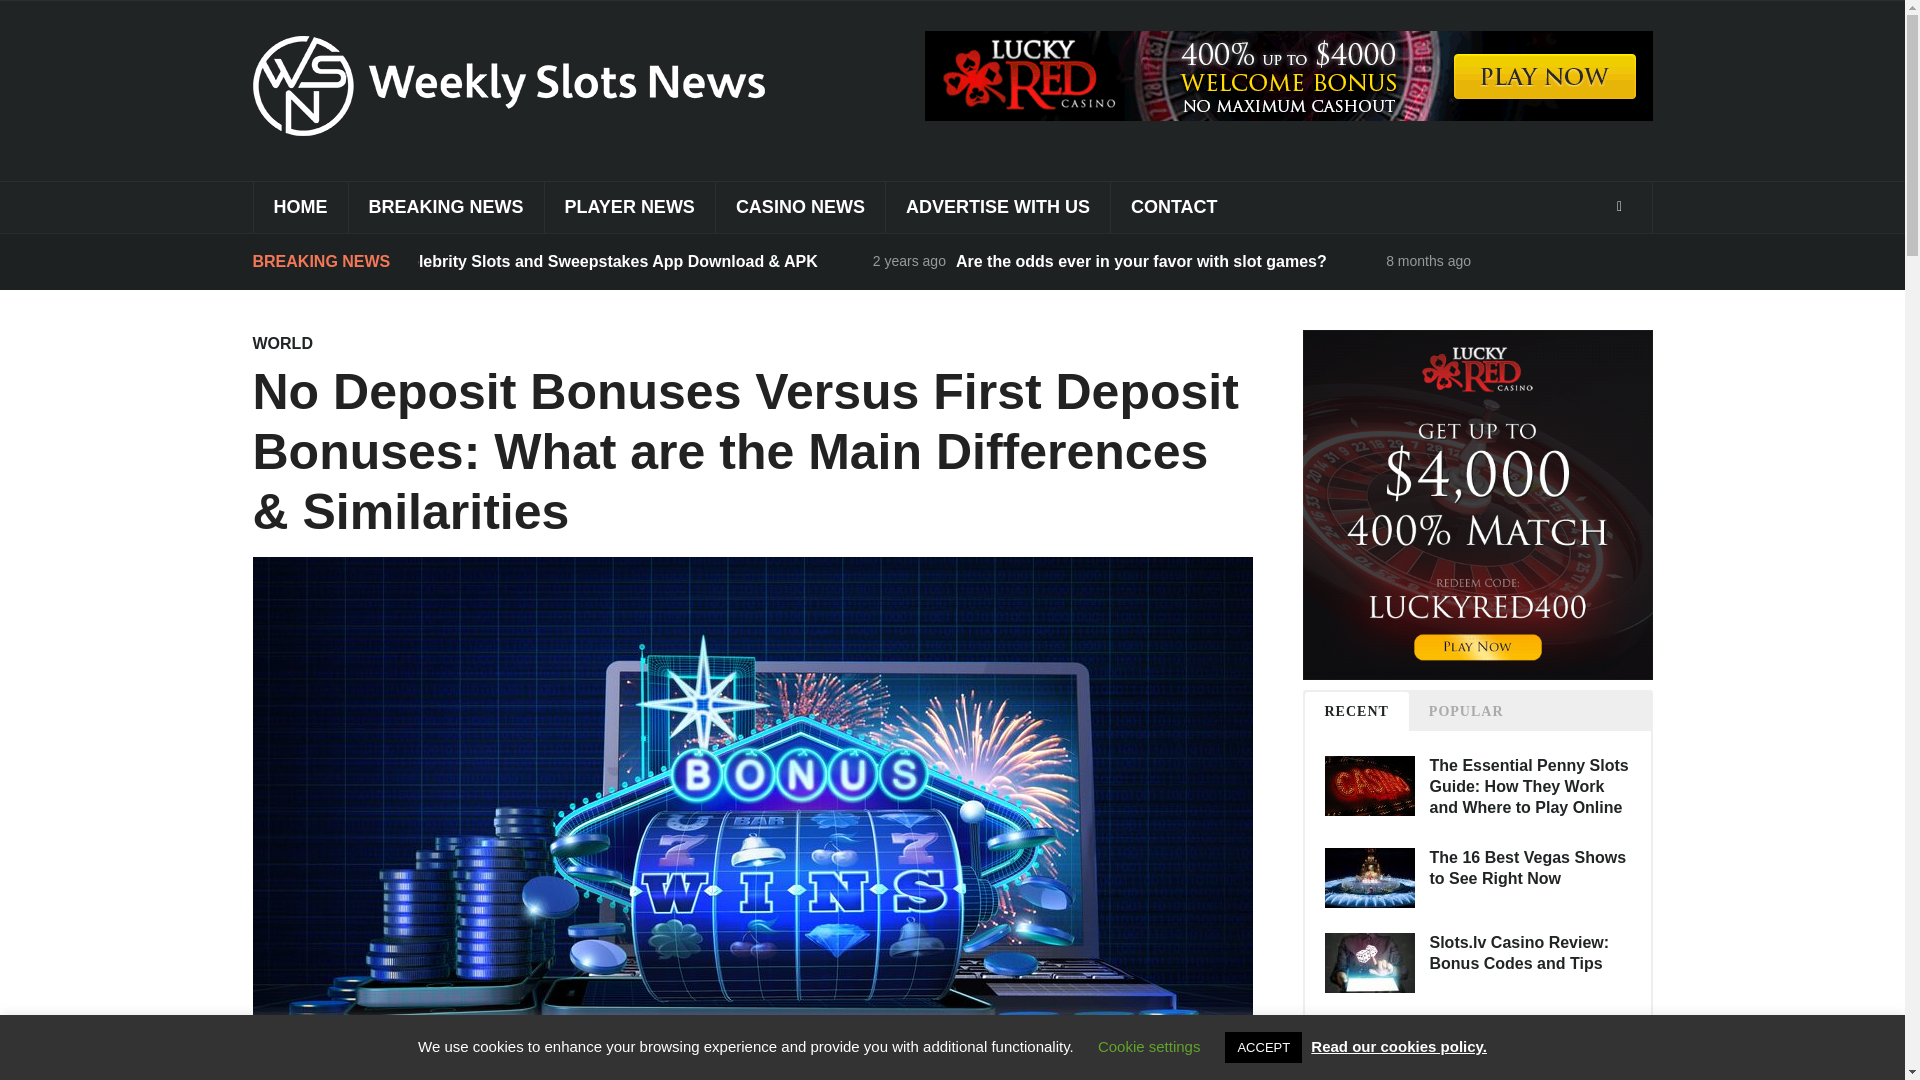  What do you see at coordinates (1466, 712) in the screenshot?
I see `Popular` at bounding box center [1466, 712].